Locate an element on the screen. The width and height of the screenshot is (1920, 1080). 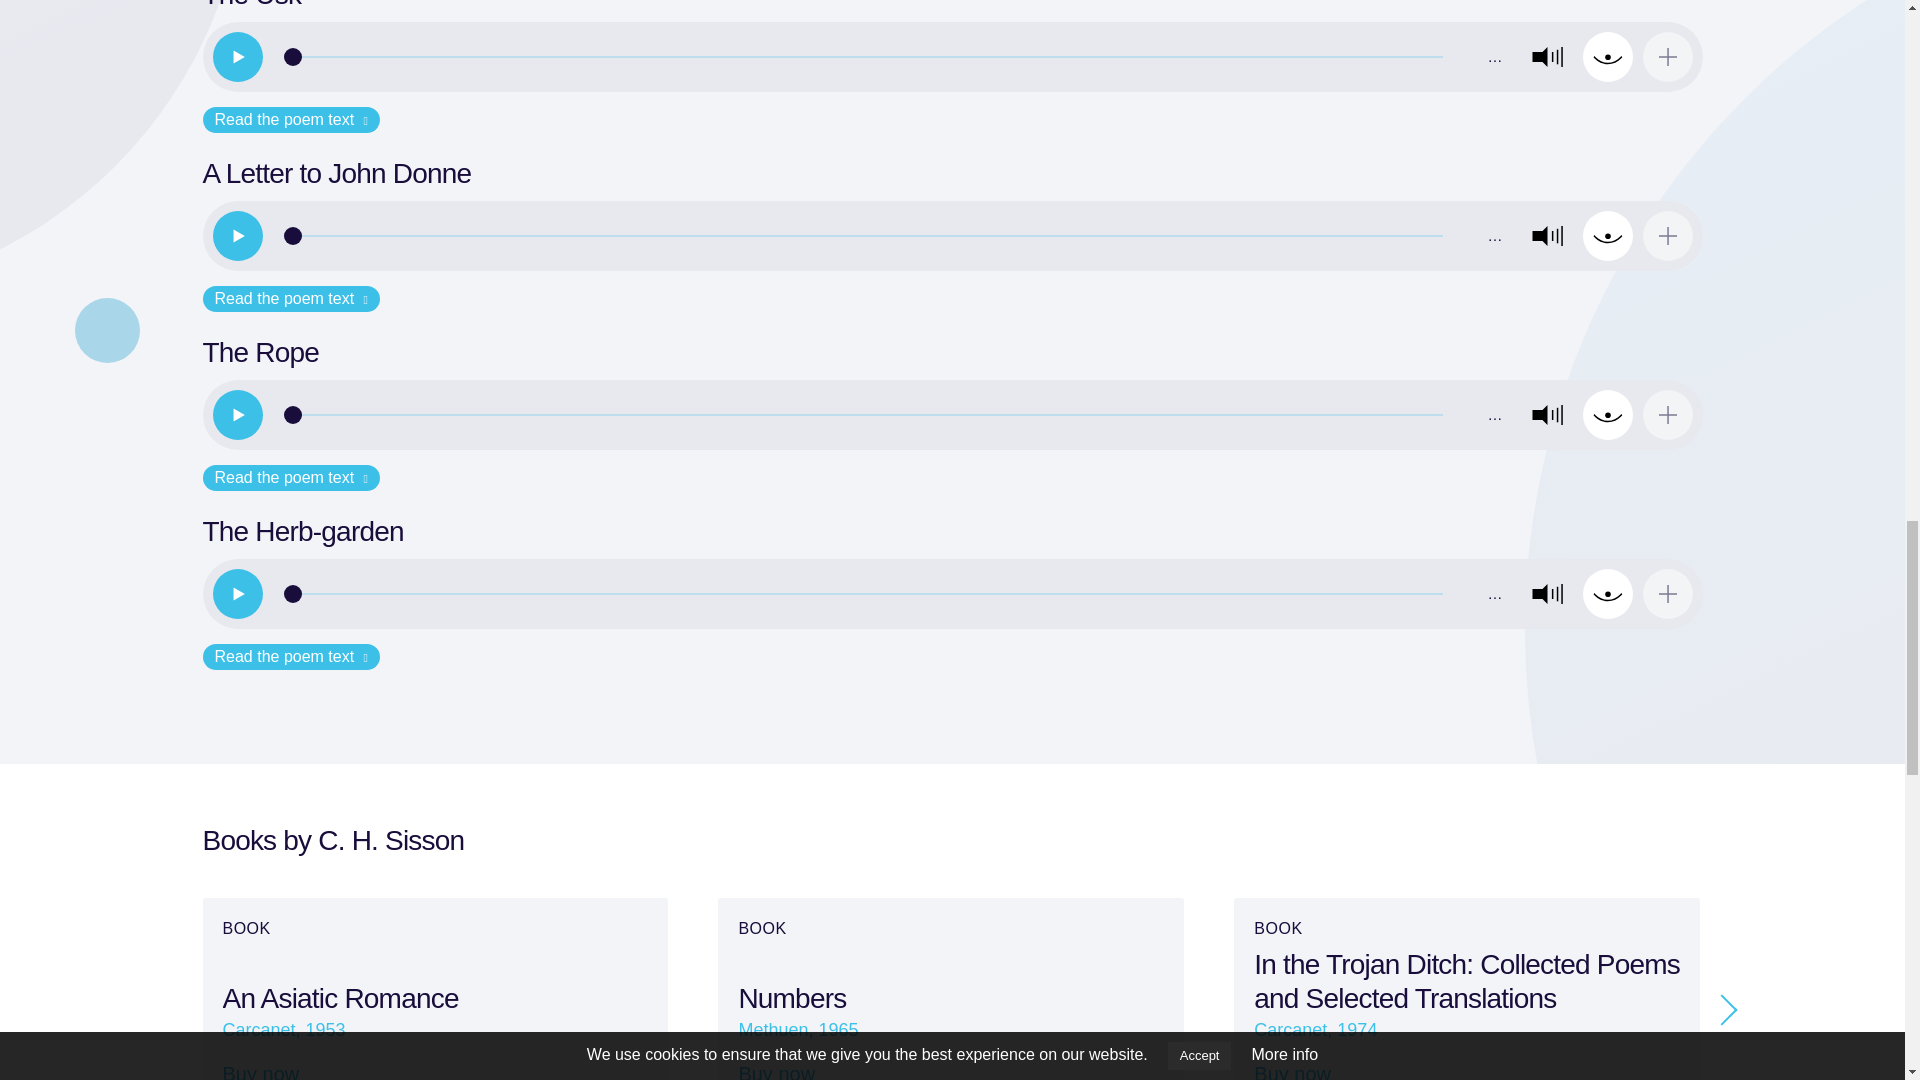
Volume Mute is located at coordinates (1547, 57).